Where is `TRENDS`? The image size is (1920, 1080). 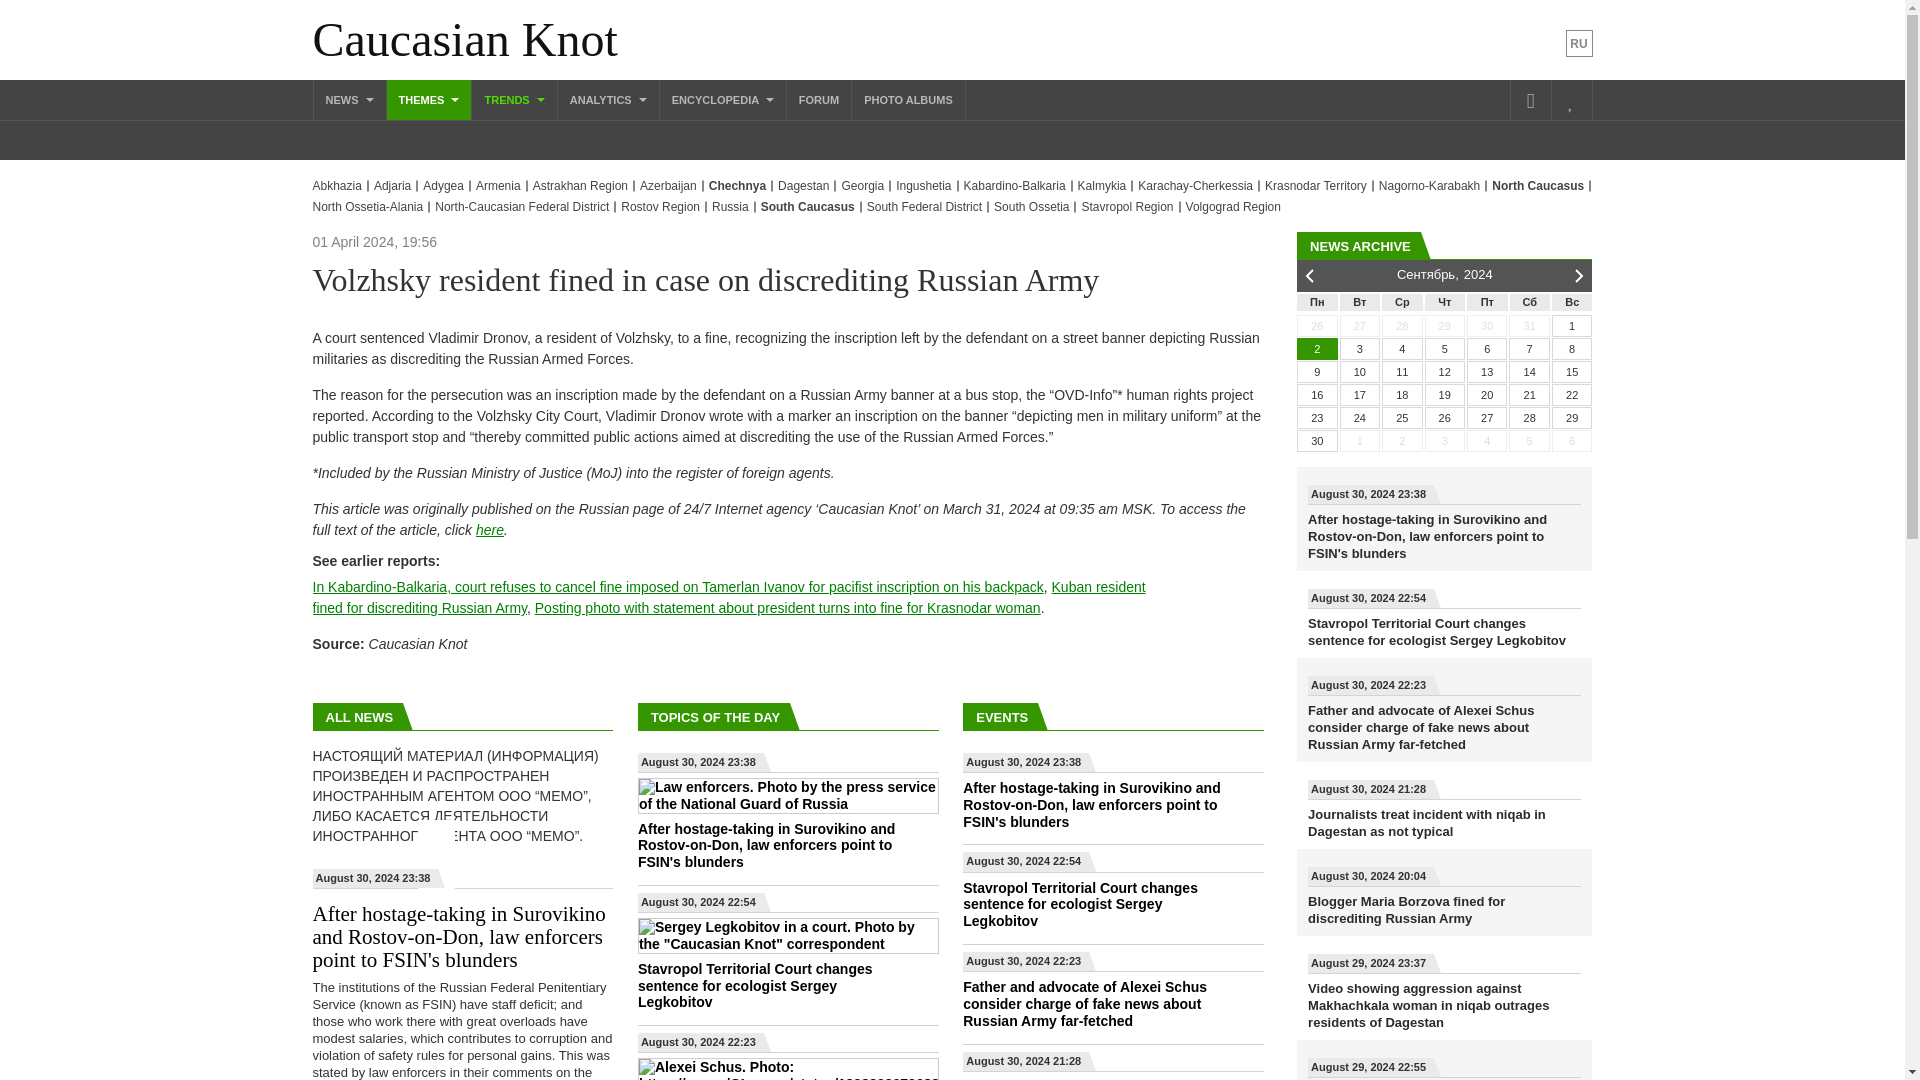
TRENDS is located at coordinates (514, 99).